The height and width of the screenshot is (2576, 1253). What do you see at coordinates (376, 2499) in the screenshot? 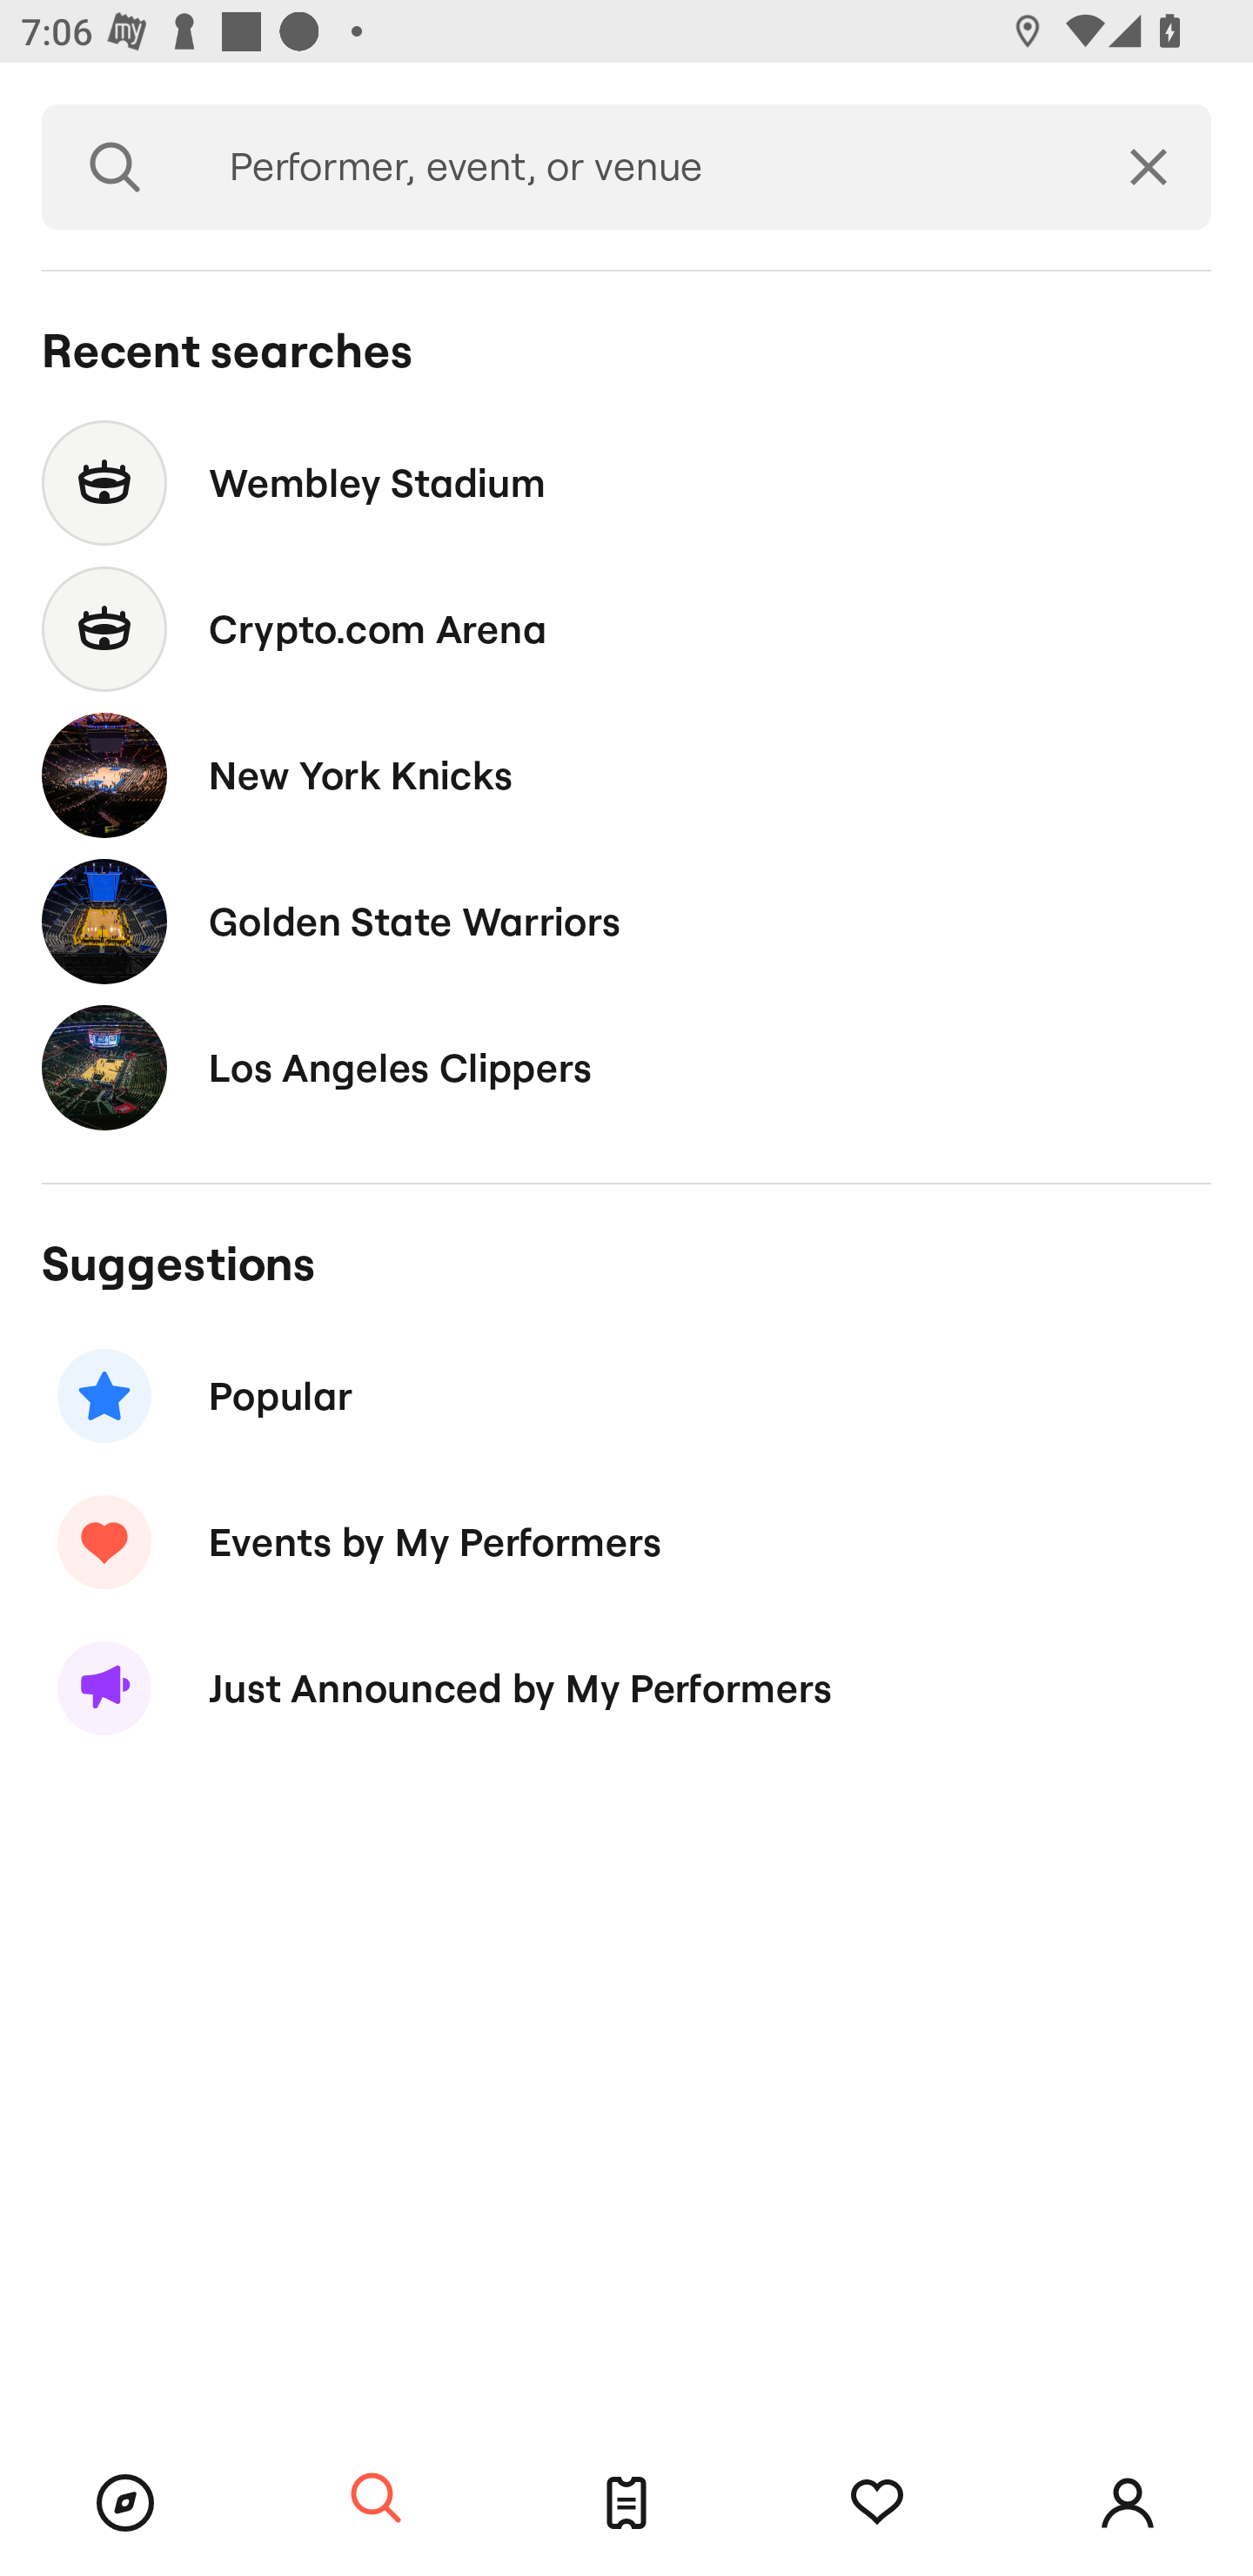
I see `Search` at bounding box center [376, 2499].